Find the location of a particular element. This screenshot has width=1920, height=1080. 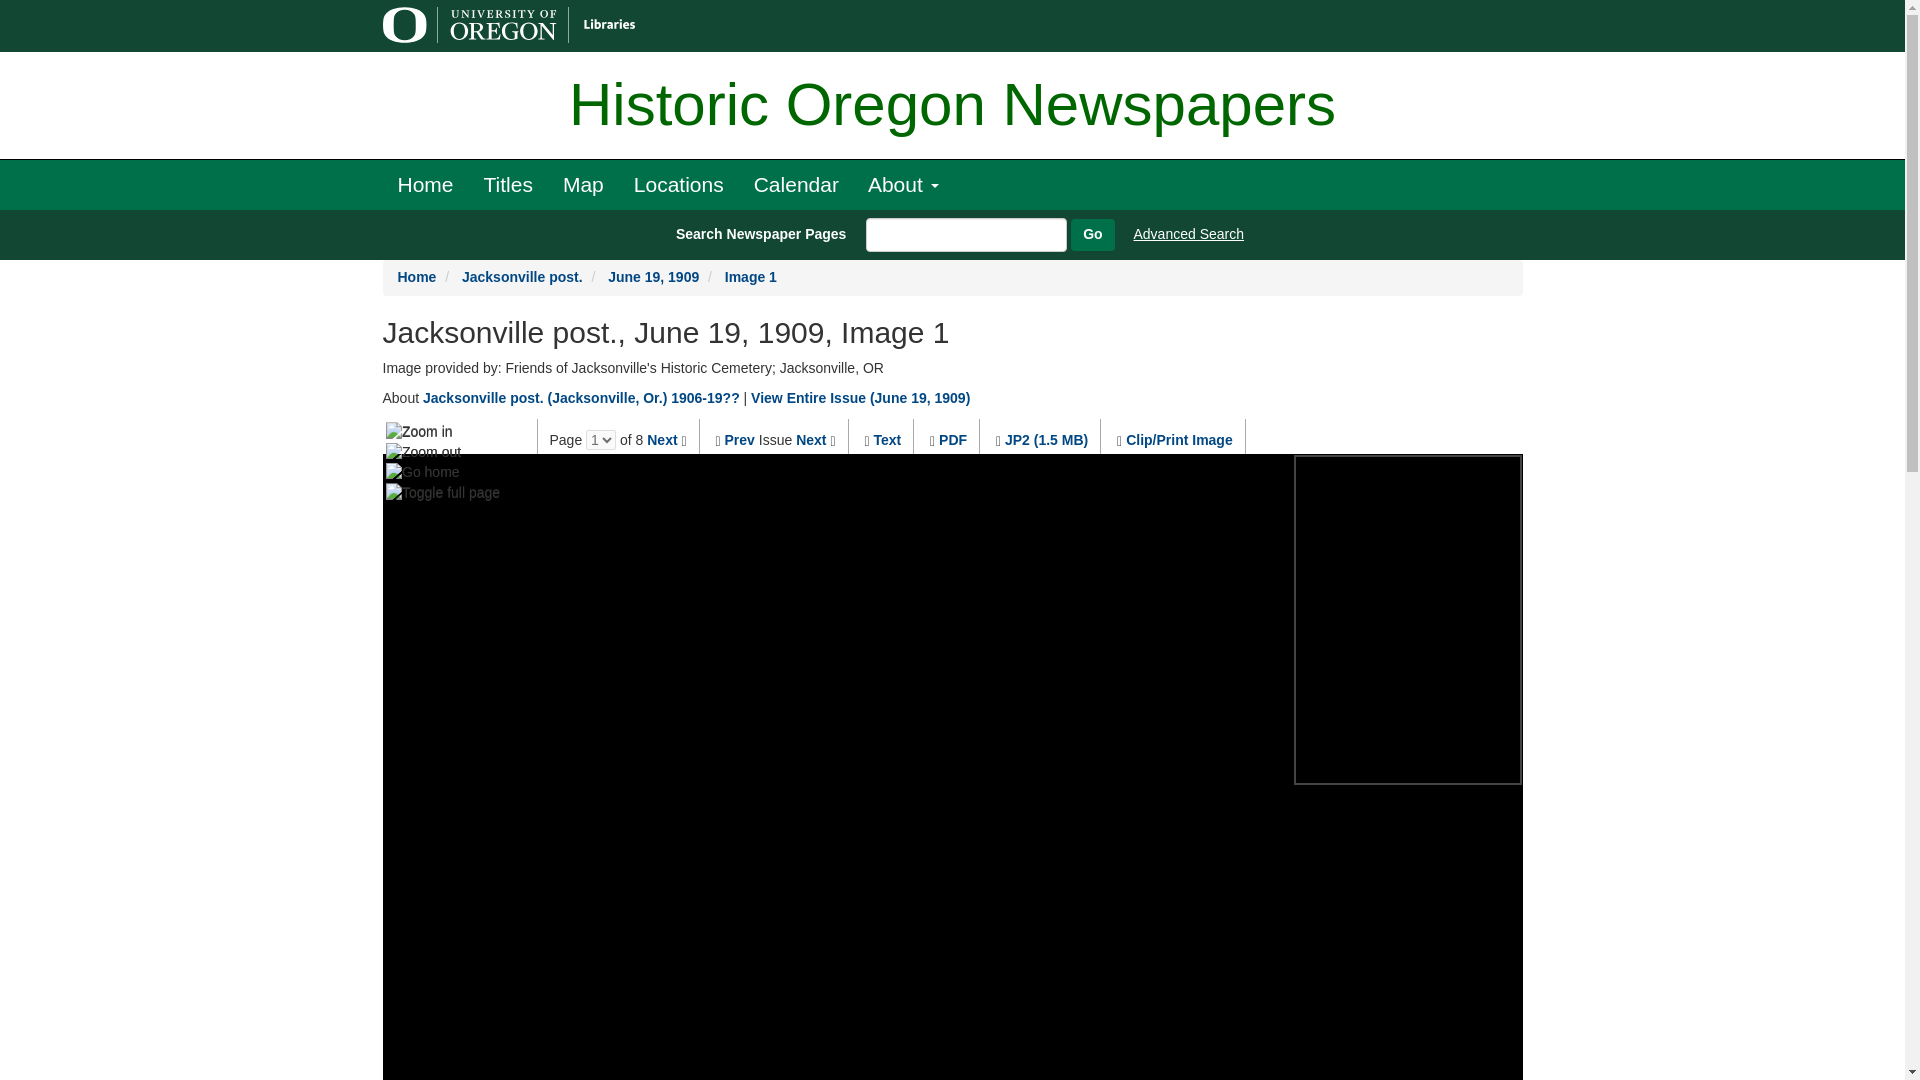

June 19, 1909 is located at coordinates (653, 276).